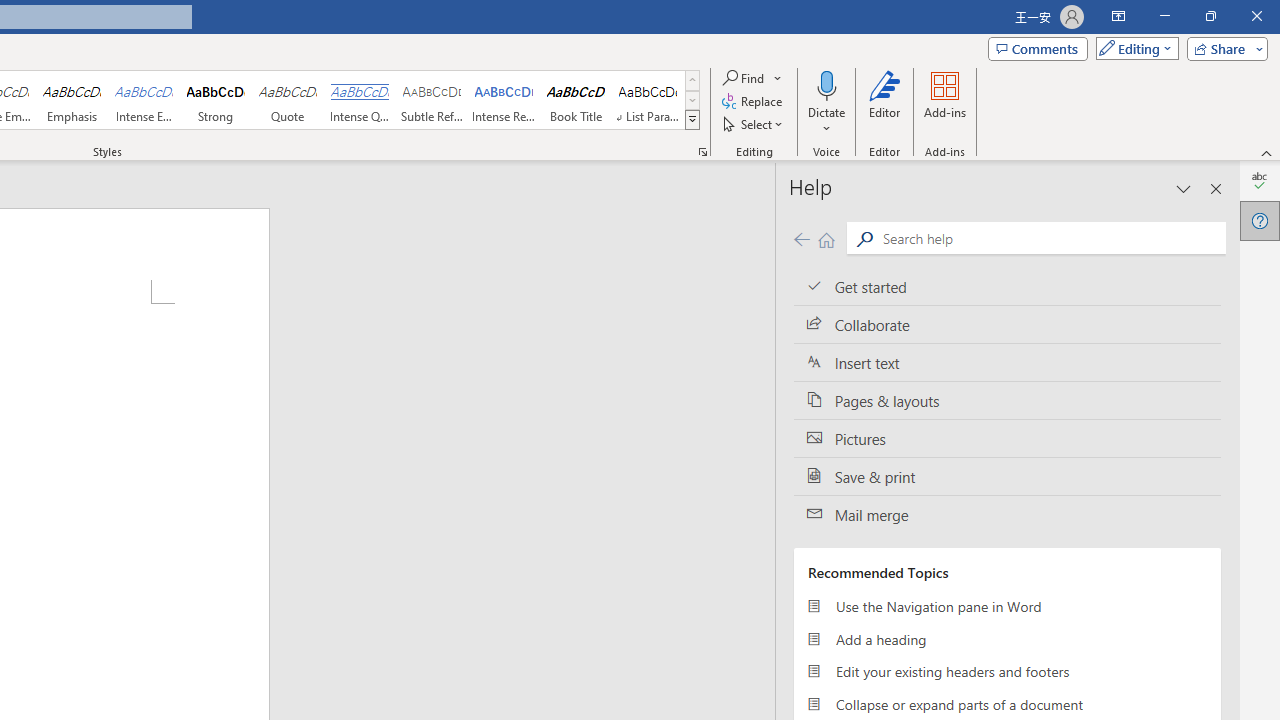  What do you see at coordinates (1007, 638) in the screenshot?
I see `Add a heading` at bounding box center [1007, 638].